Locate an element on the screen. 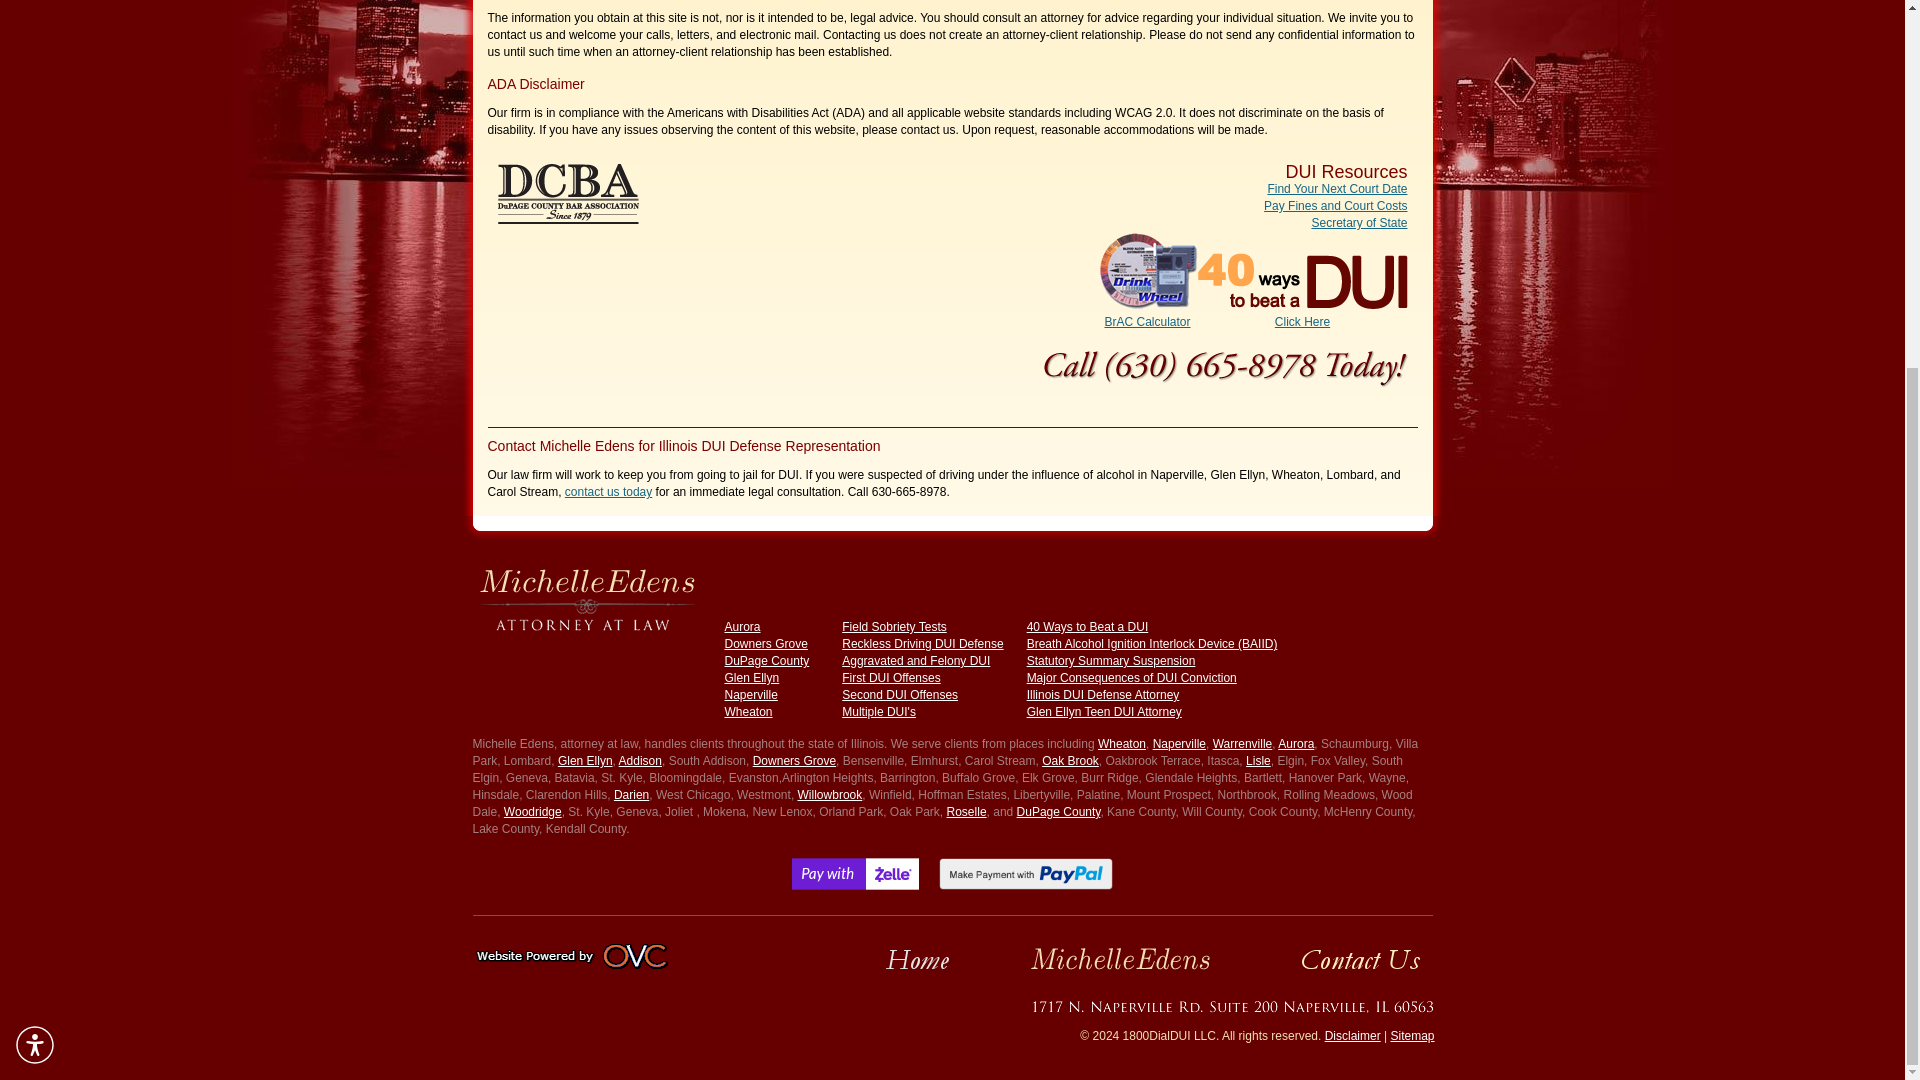 The height and width of the screenshot is (1080, 1920). Secretary of State is located at coordinates (1359, 223).